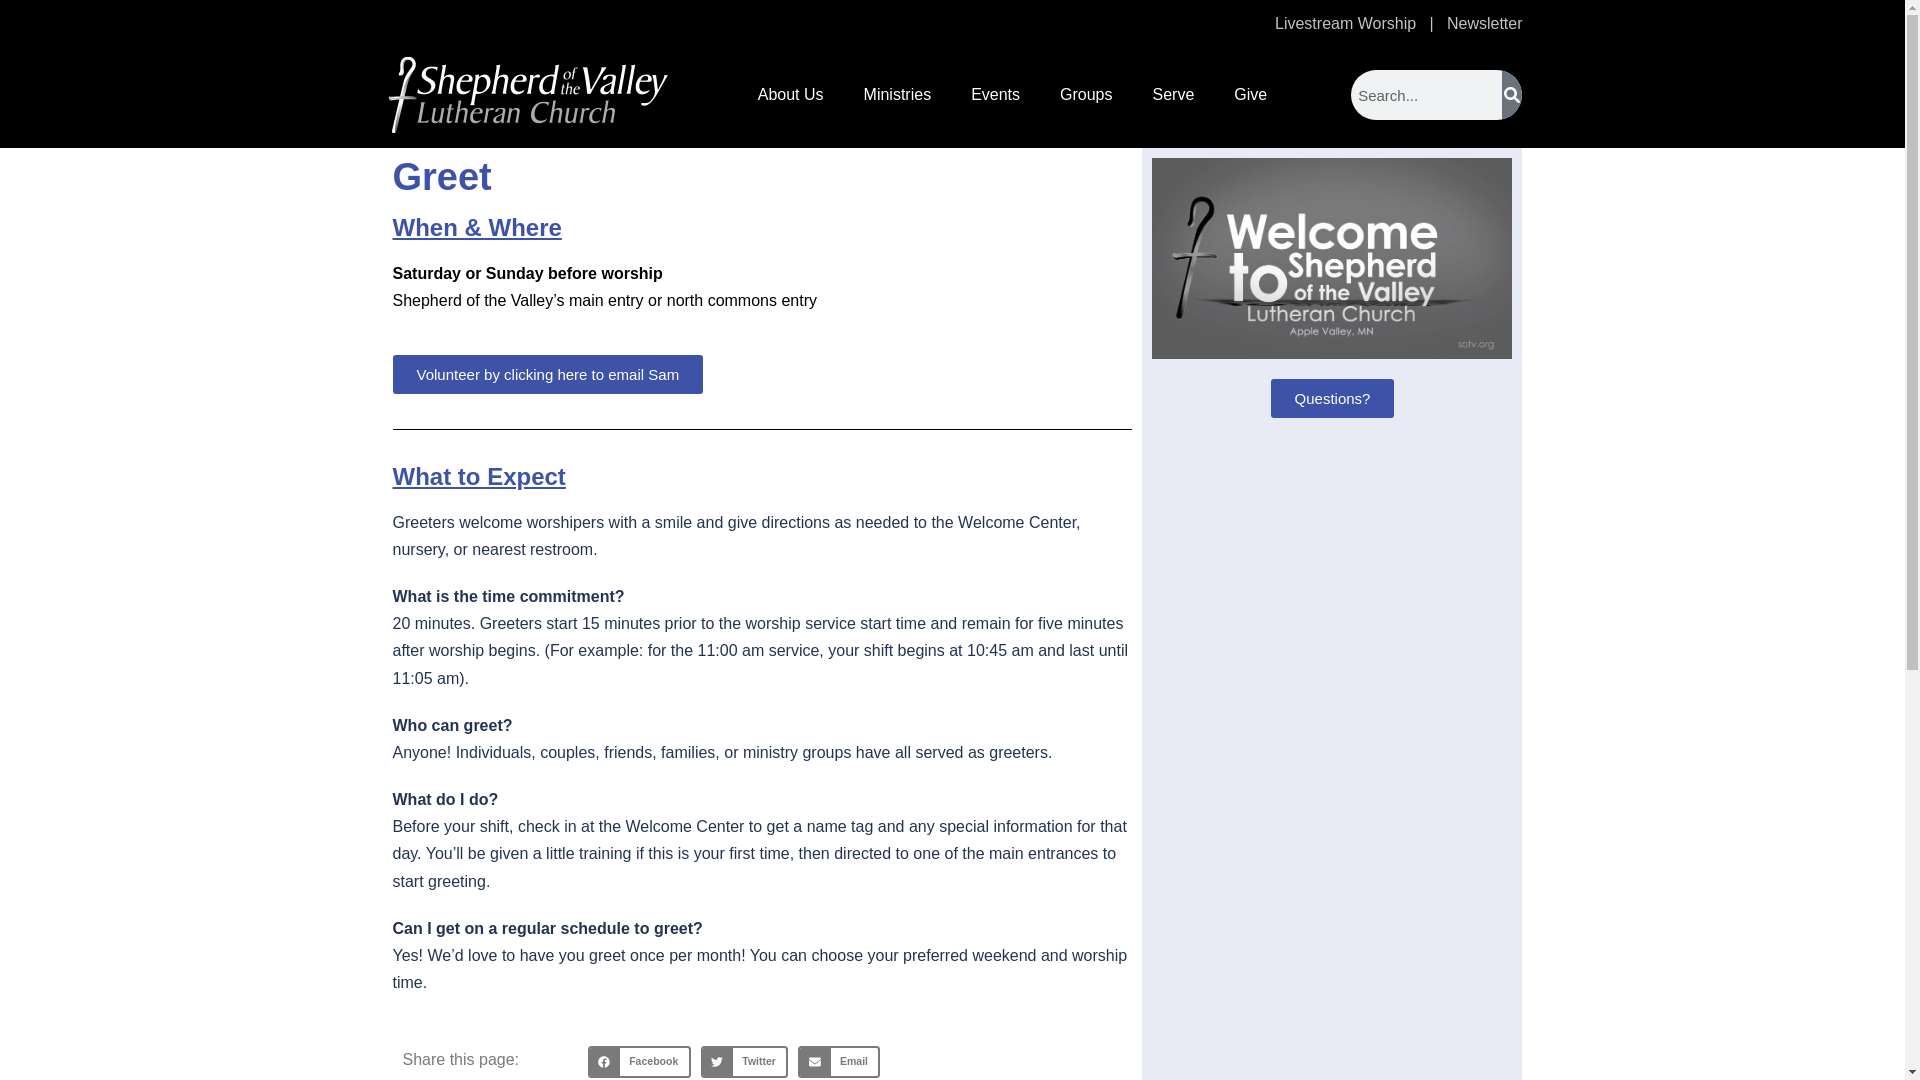 This screenshot has width=1920, height=1080. What do you see at coordinates (546, 374) in the screenshot?
I see `Volunteer by clicking here to email Sam` at bounding box center [546, 374].